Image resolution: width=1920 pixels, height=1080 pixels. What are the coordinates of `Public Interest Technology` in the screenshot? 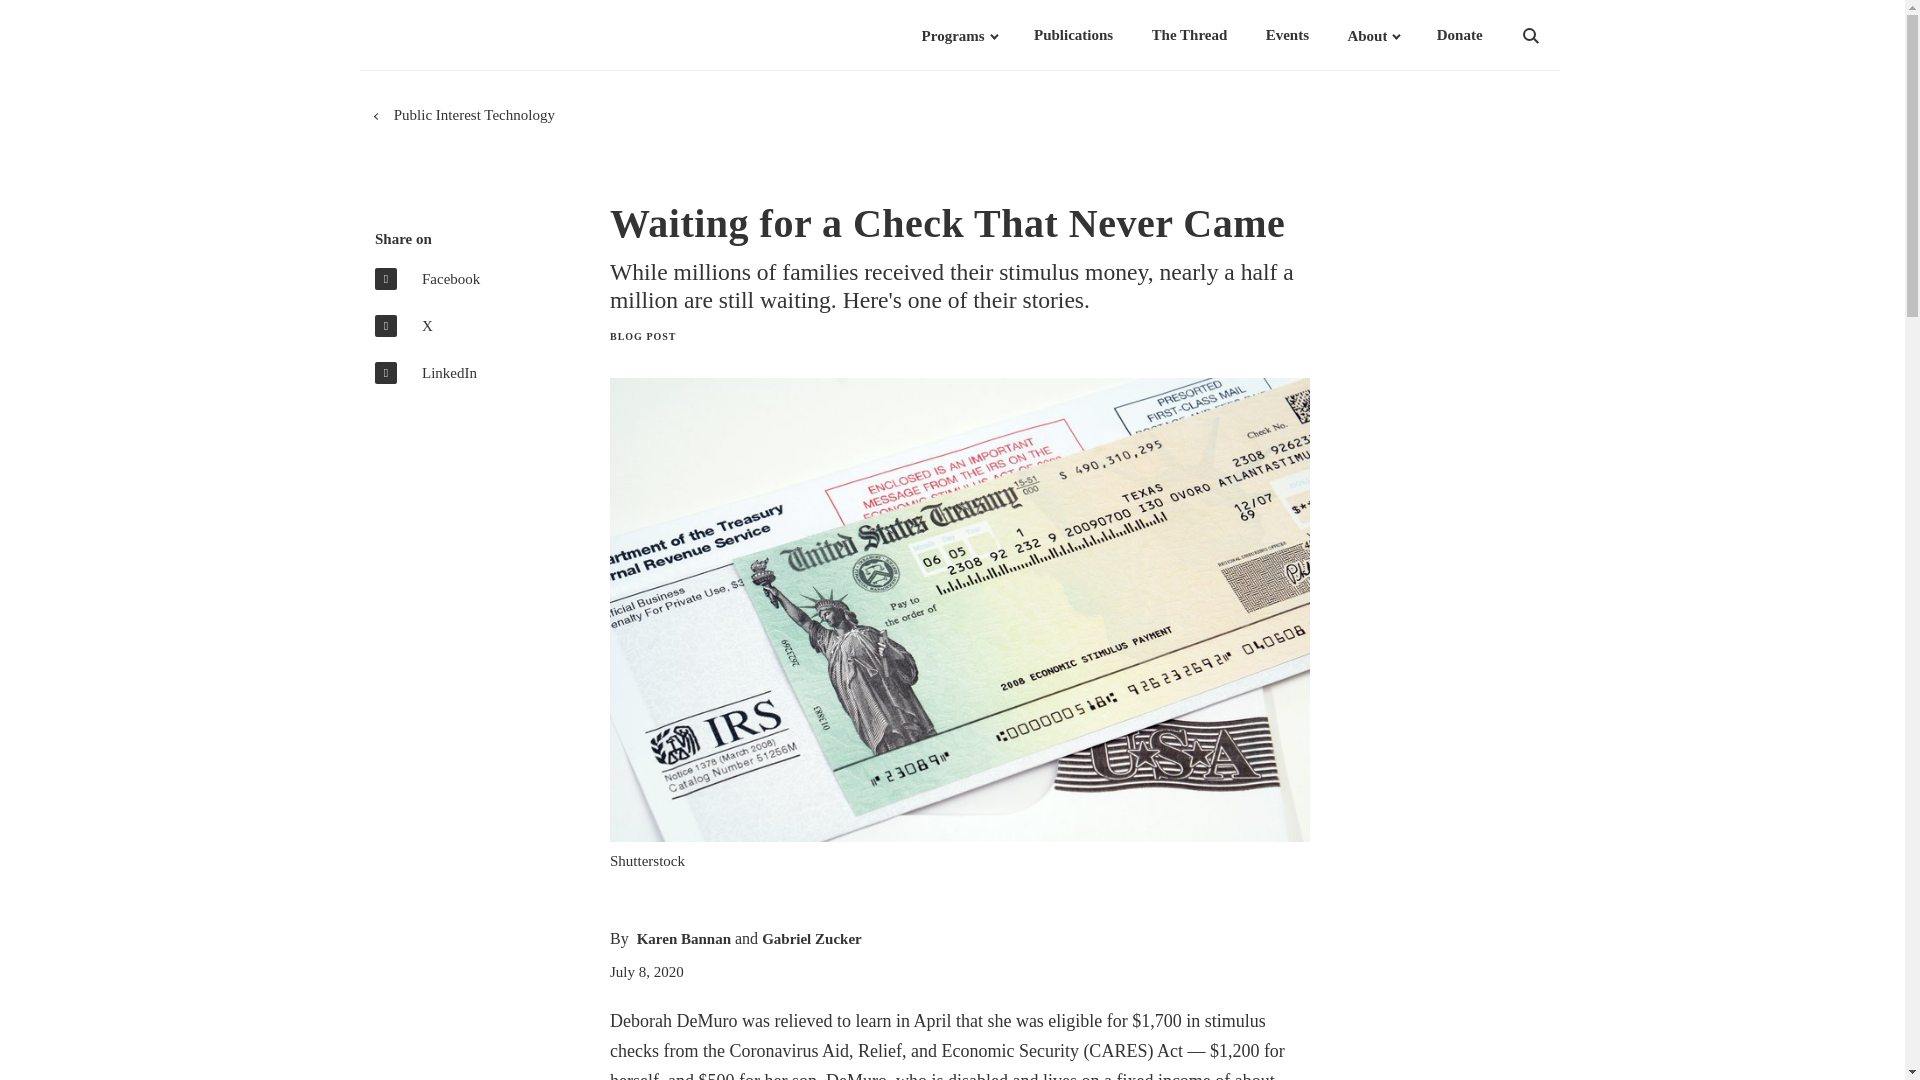 It's located at (474, 115).